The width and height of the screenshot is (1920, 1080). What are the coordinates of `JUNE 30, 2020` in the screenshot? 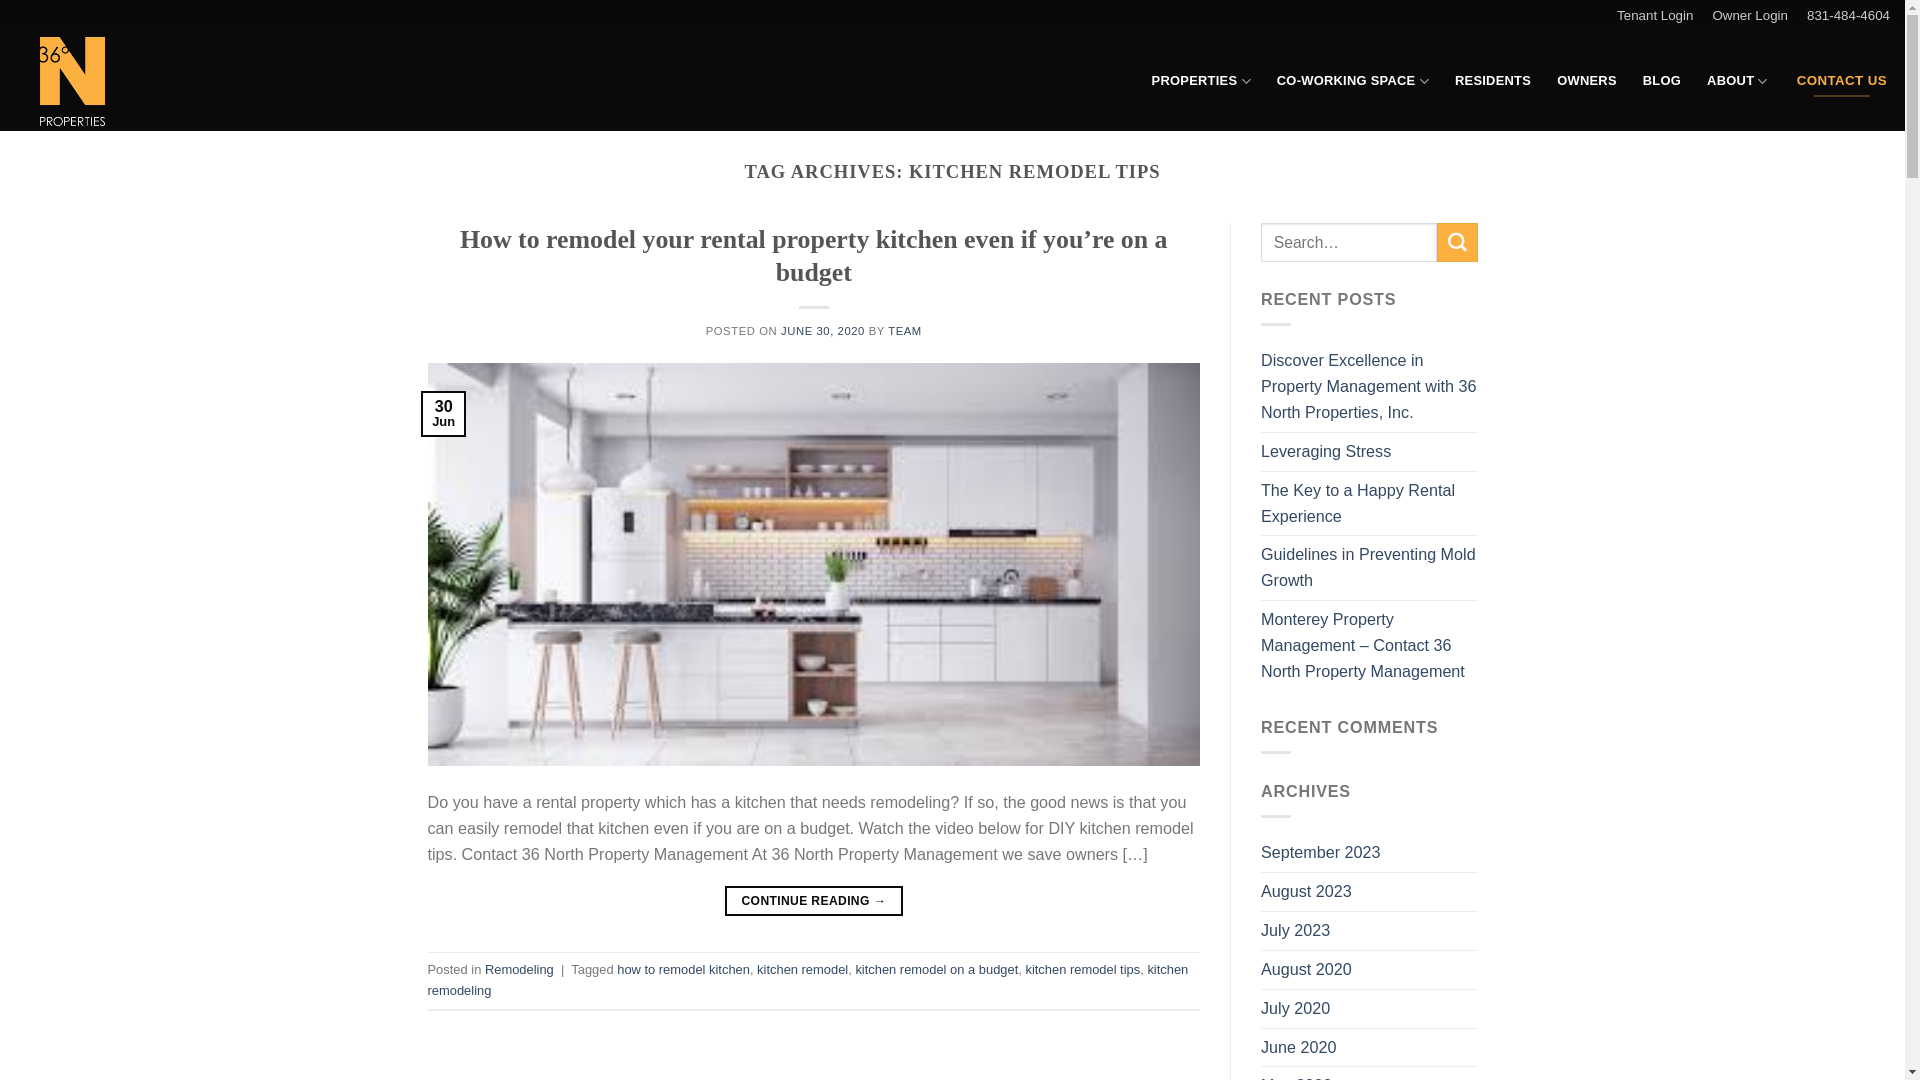 It's located at (823, 331).